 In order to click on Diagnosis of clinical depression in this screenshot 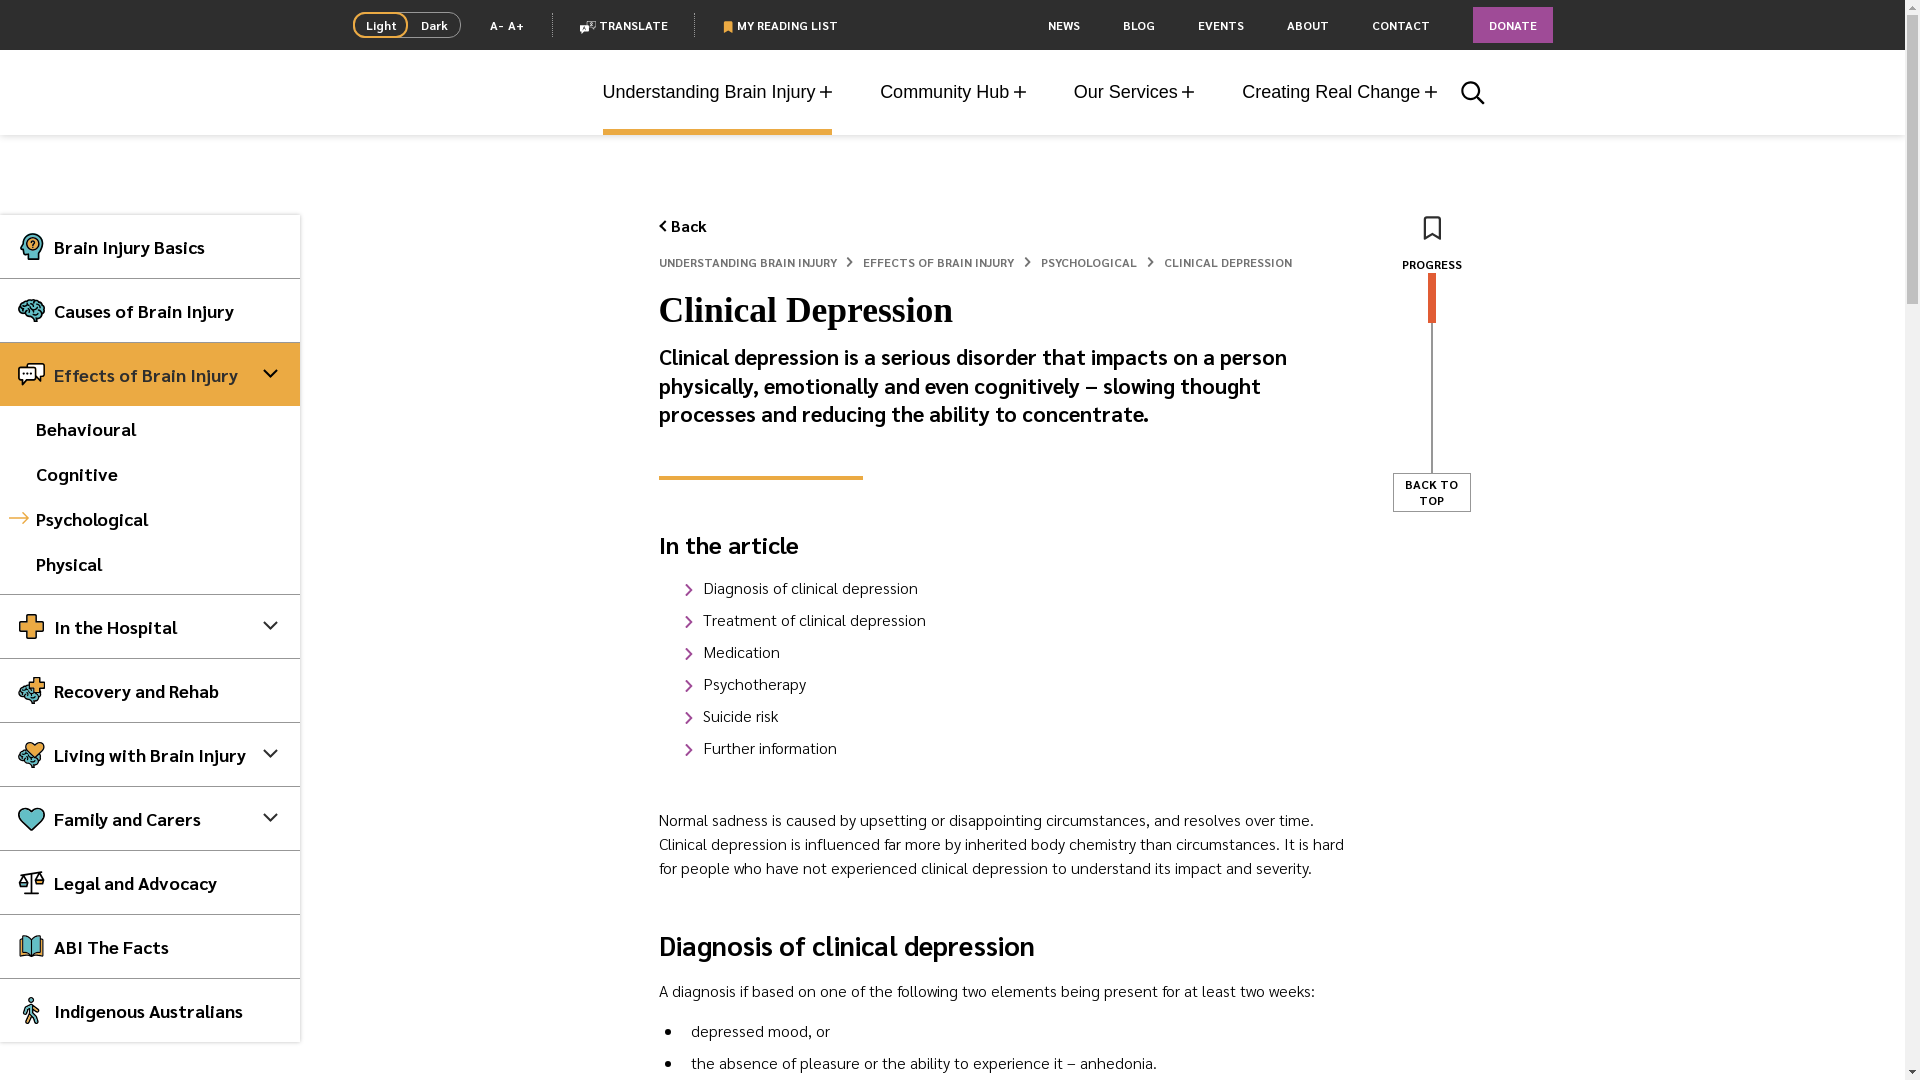, I will do `click(810, 588)`.